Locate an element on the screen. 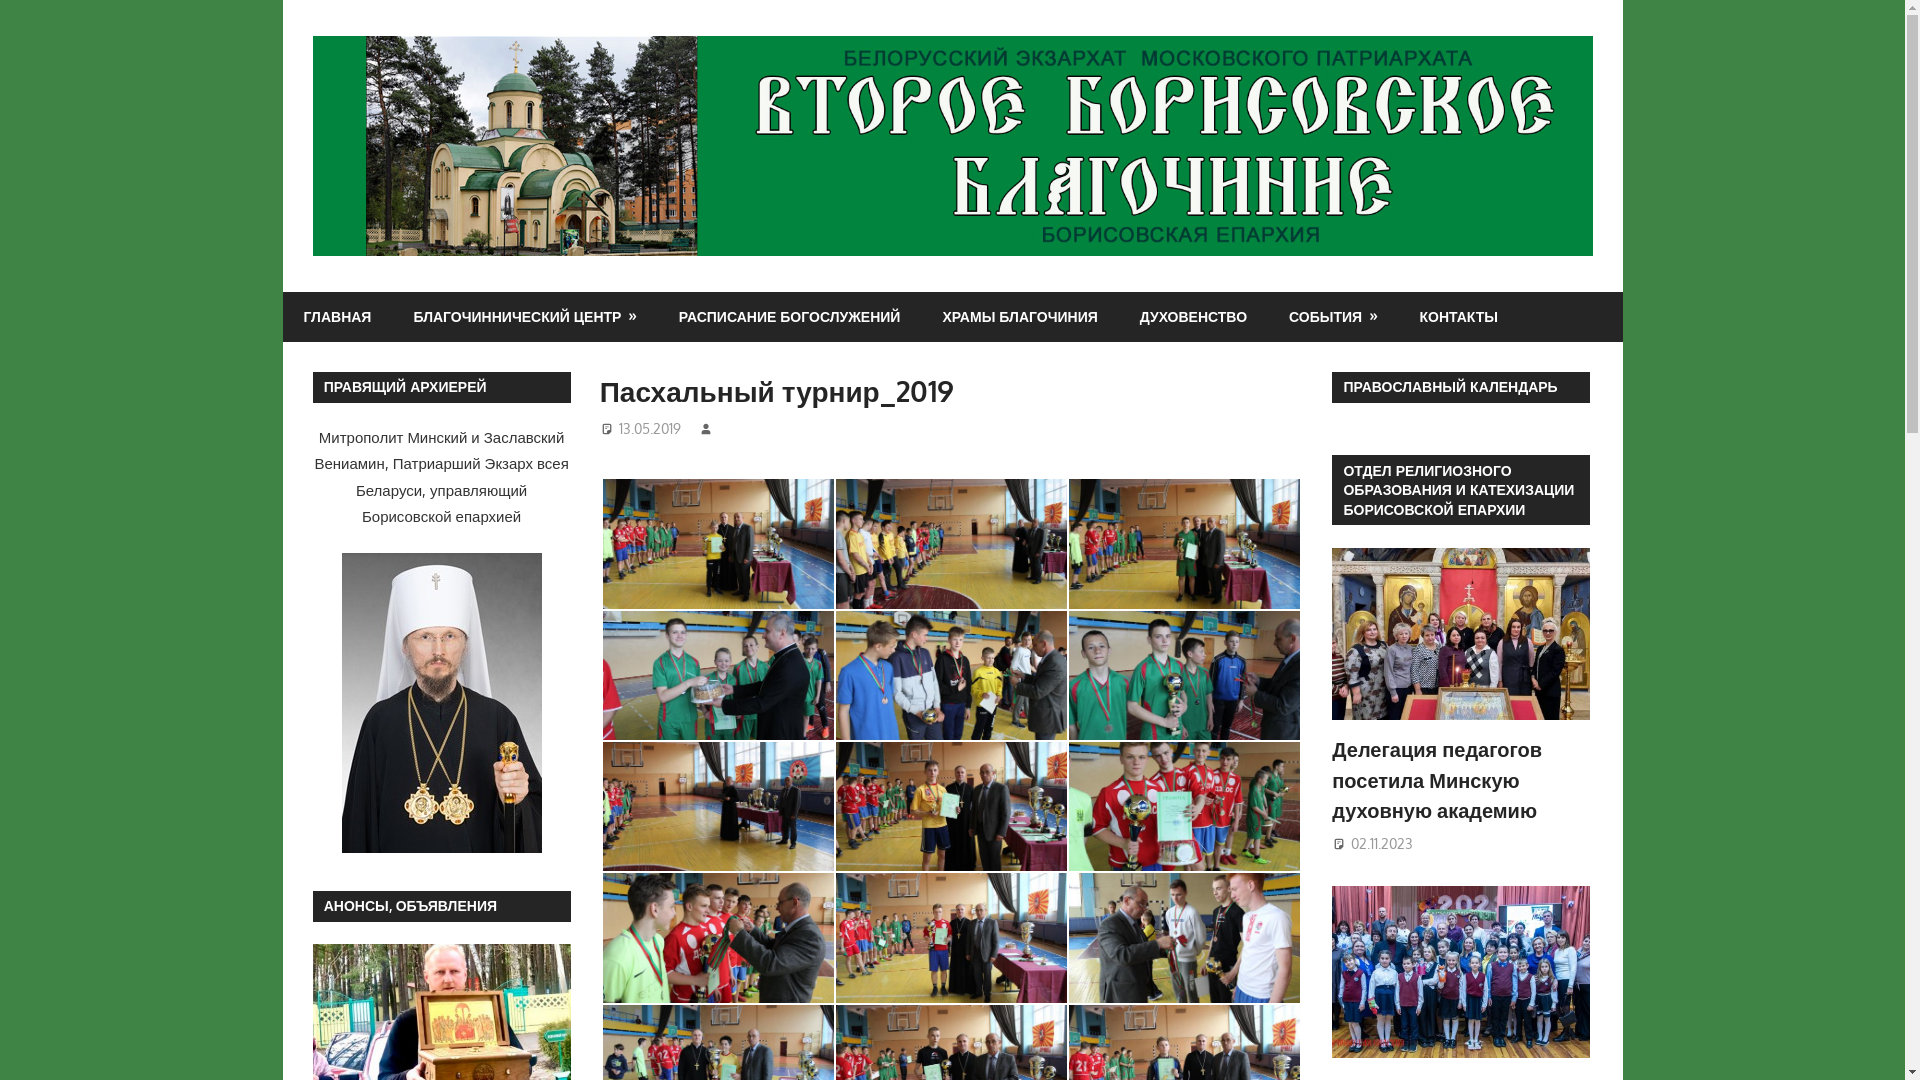 The height and width of the screenshot is (1080, 1920). IMG 7306 is located at coordinates (952, 938).